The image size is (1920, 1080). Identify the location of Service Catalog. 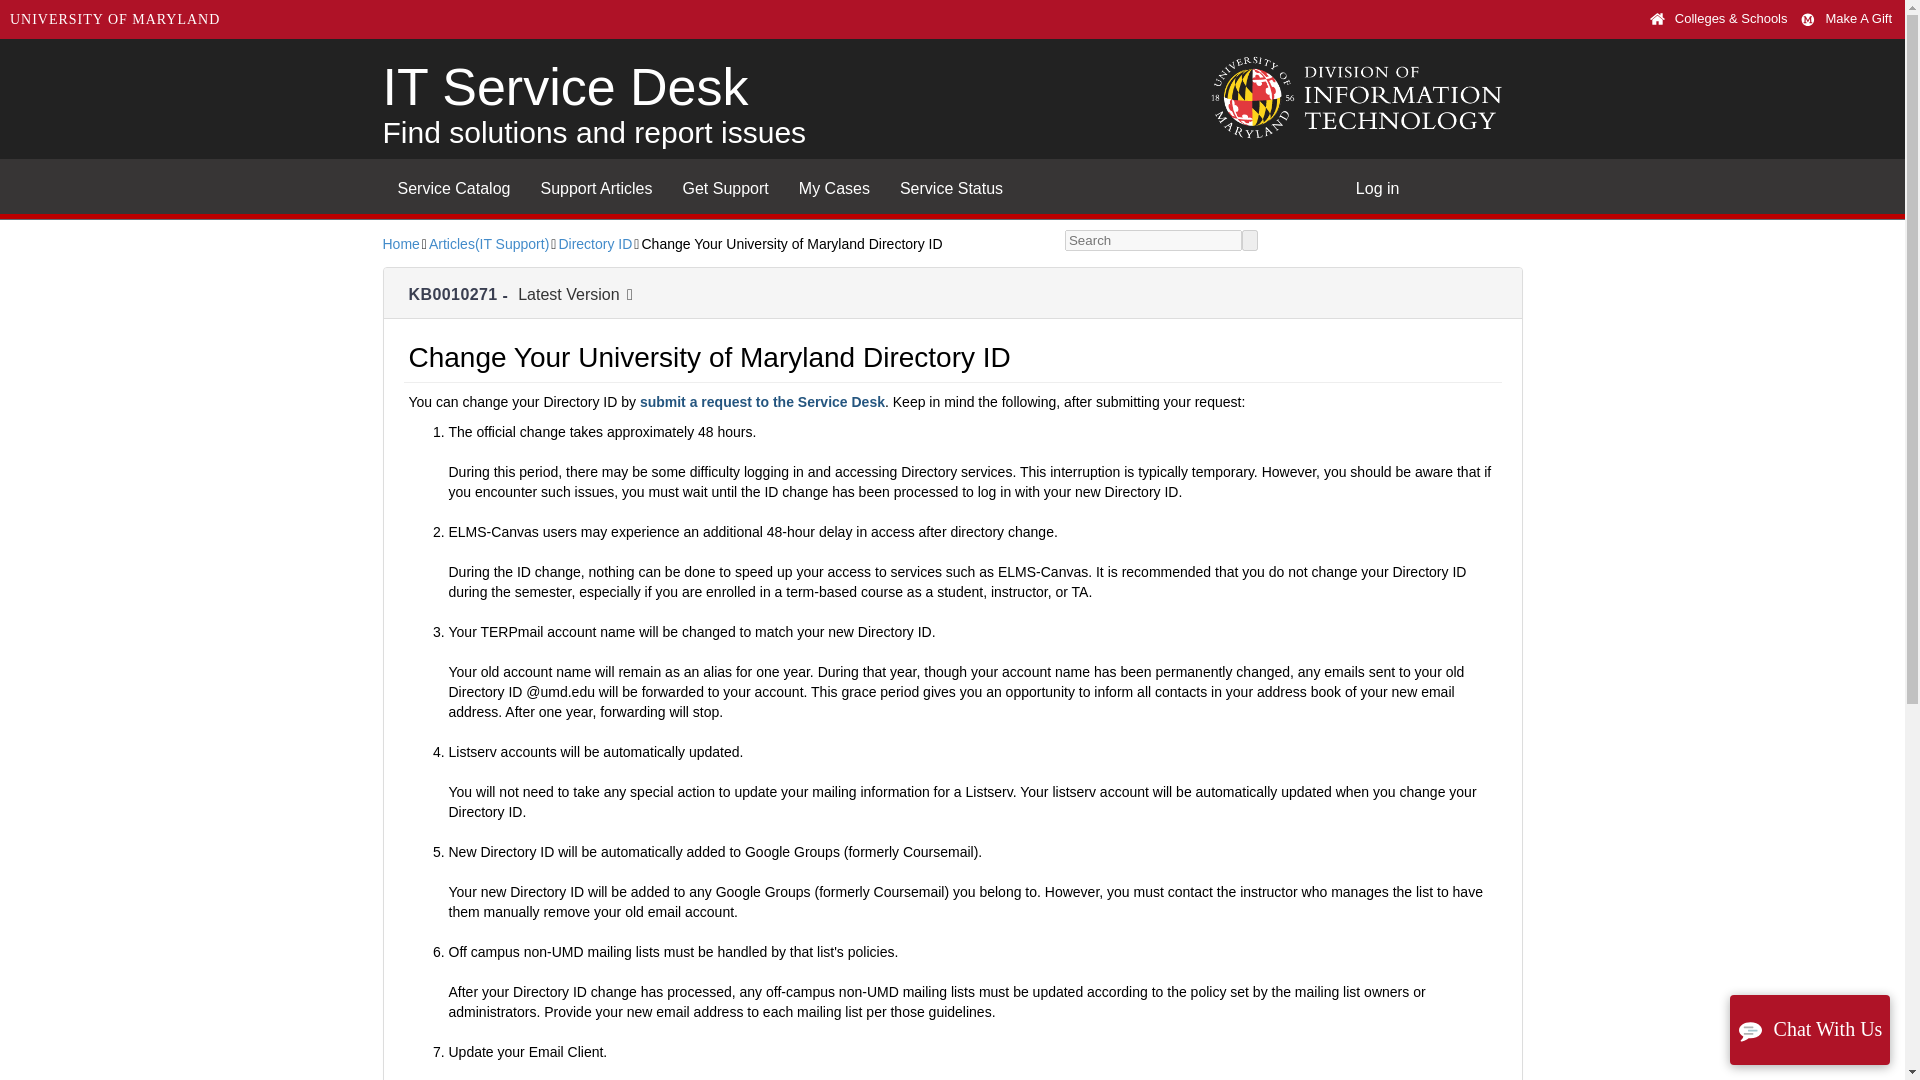
(594, 98).